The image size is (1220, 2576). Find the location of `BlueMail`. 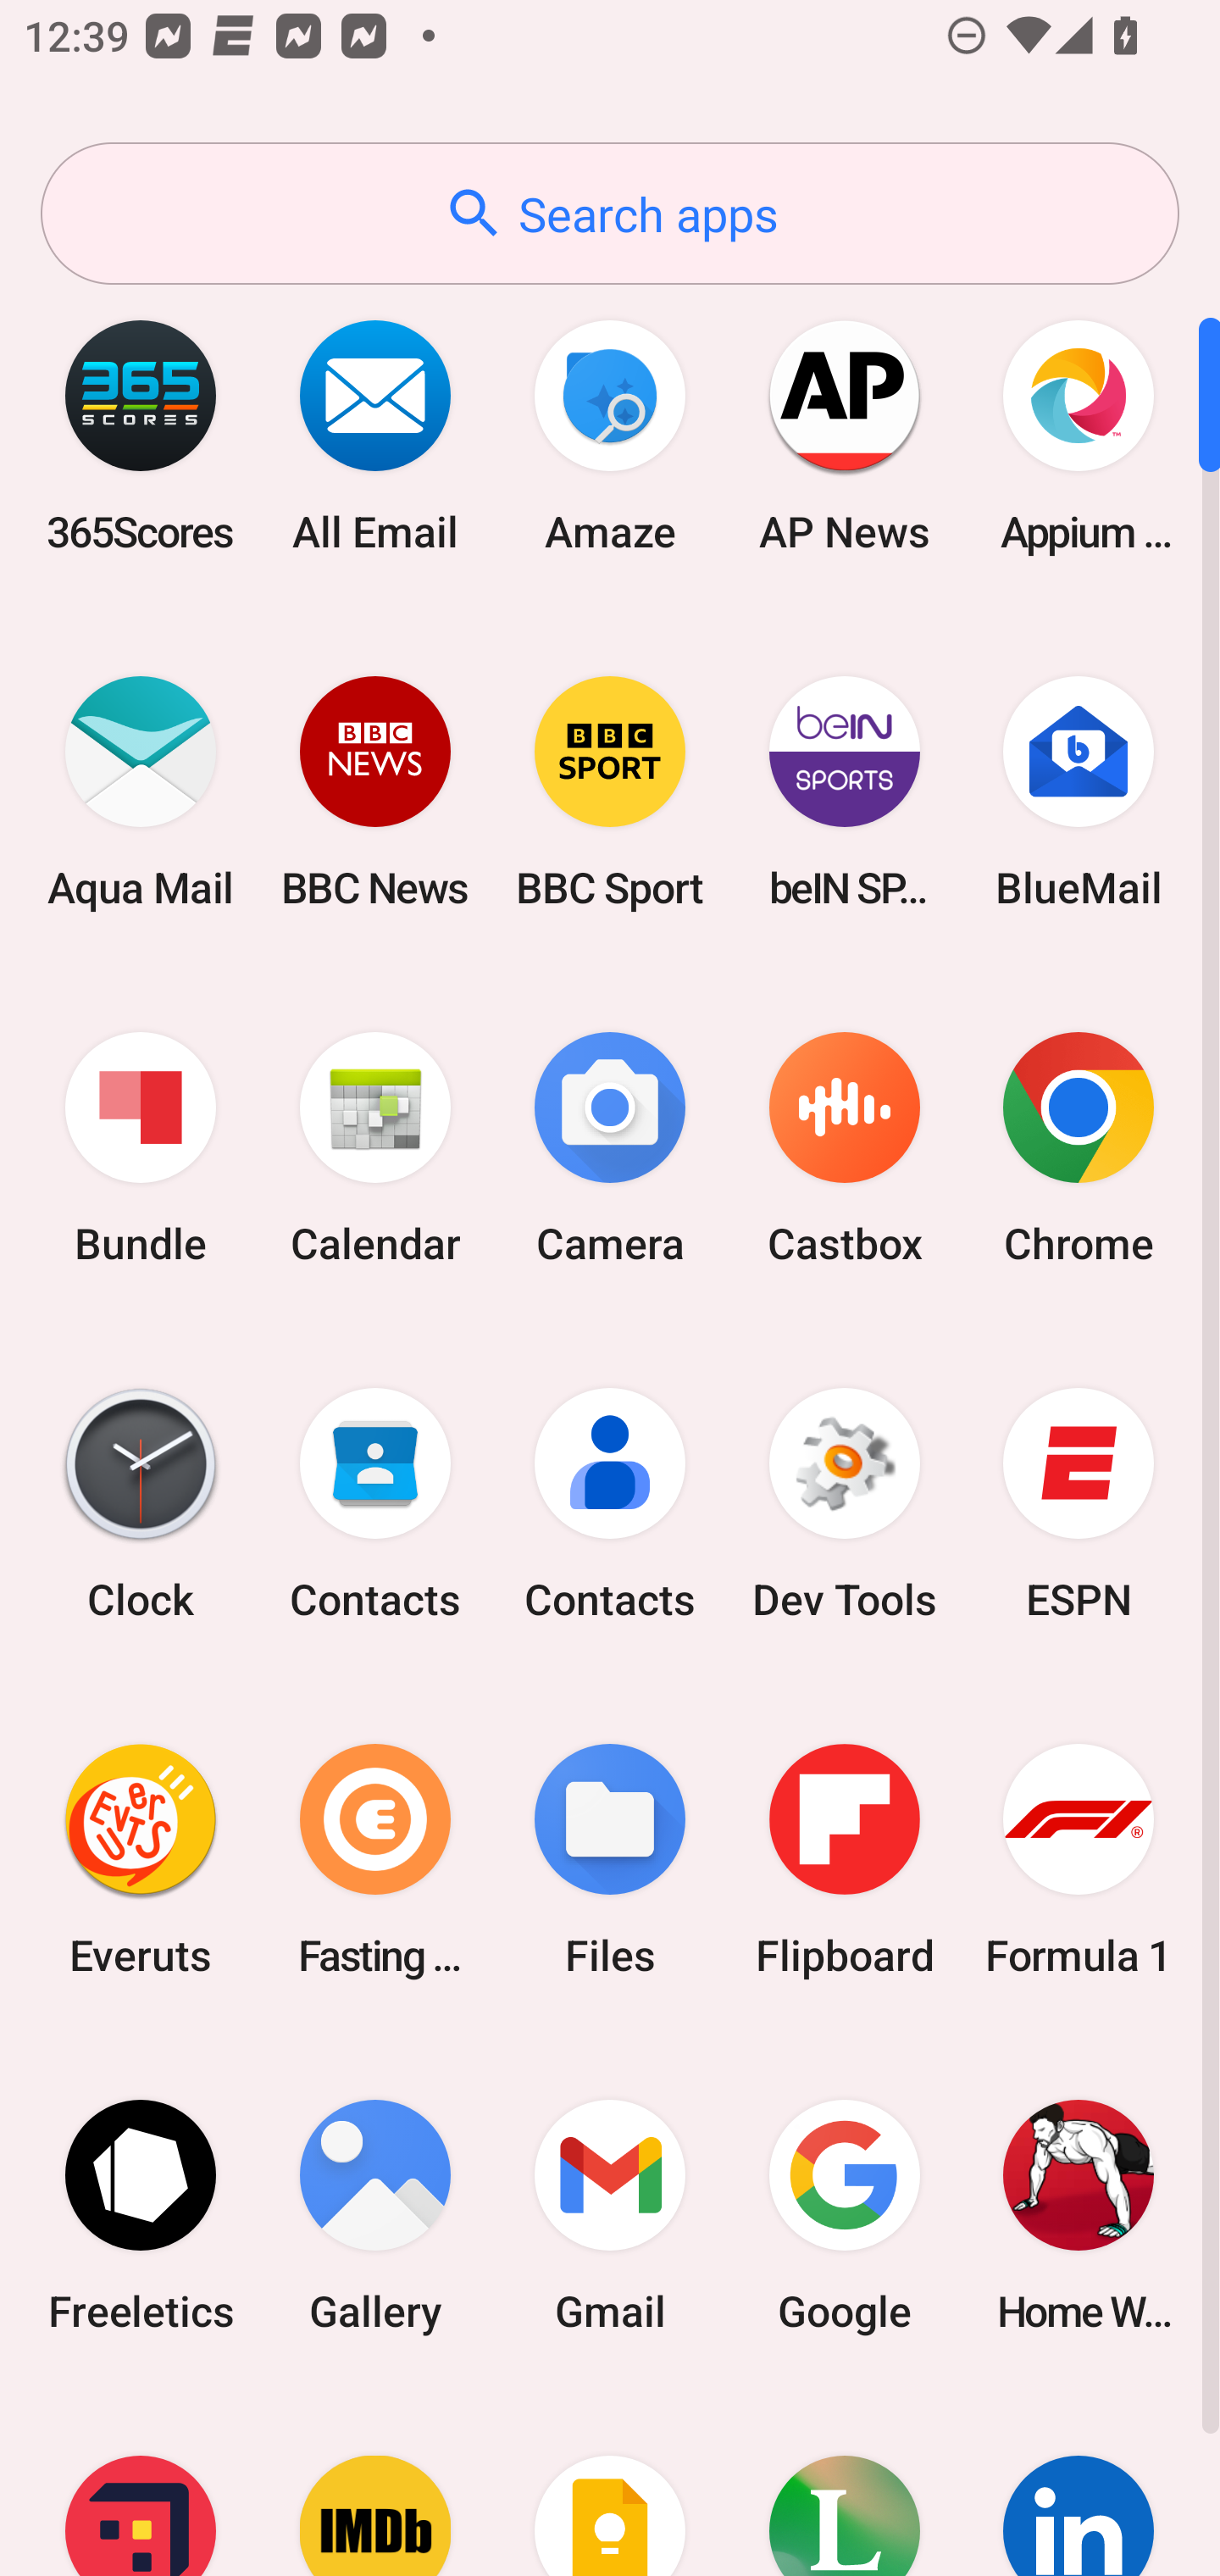

BlueMail is located at coordinates (1079, 791).